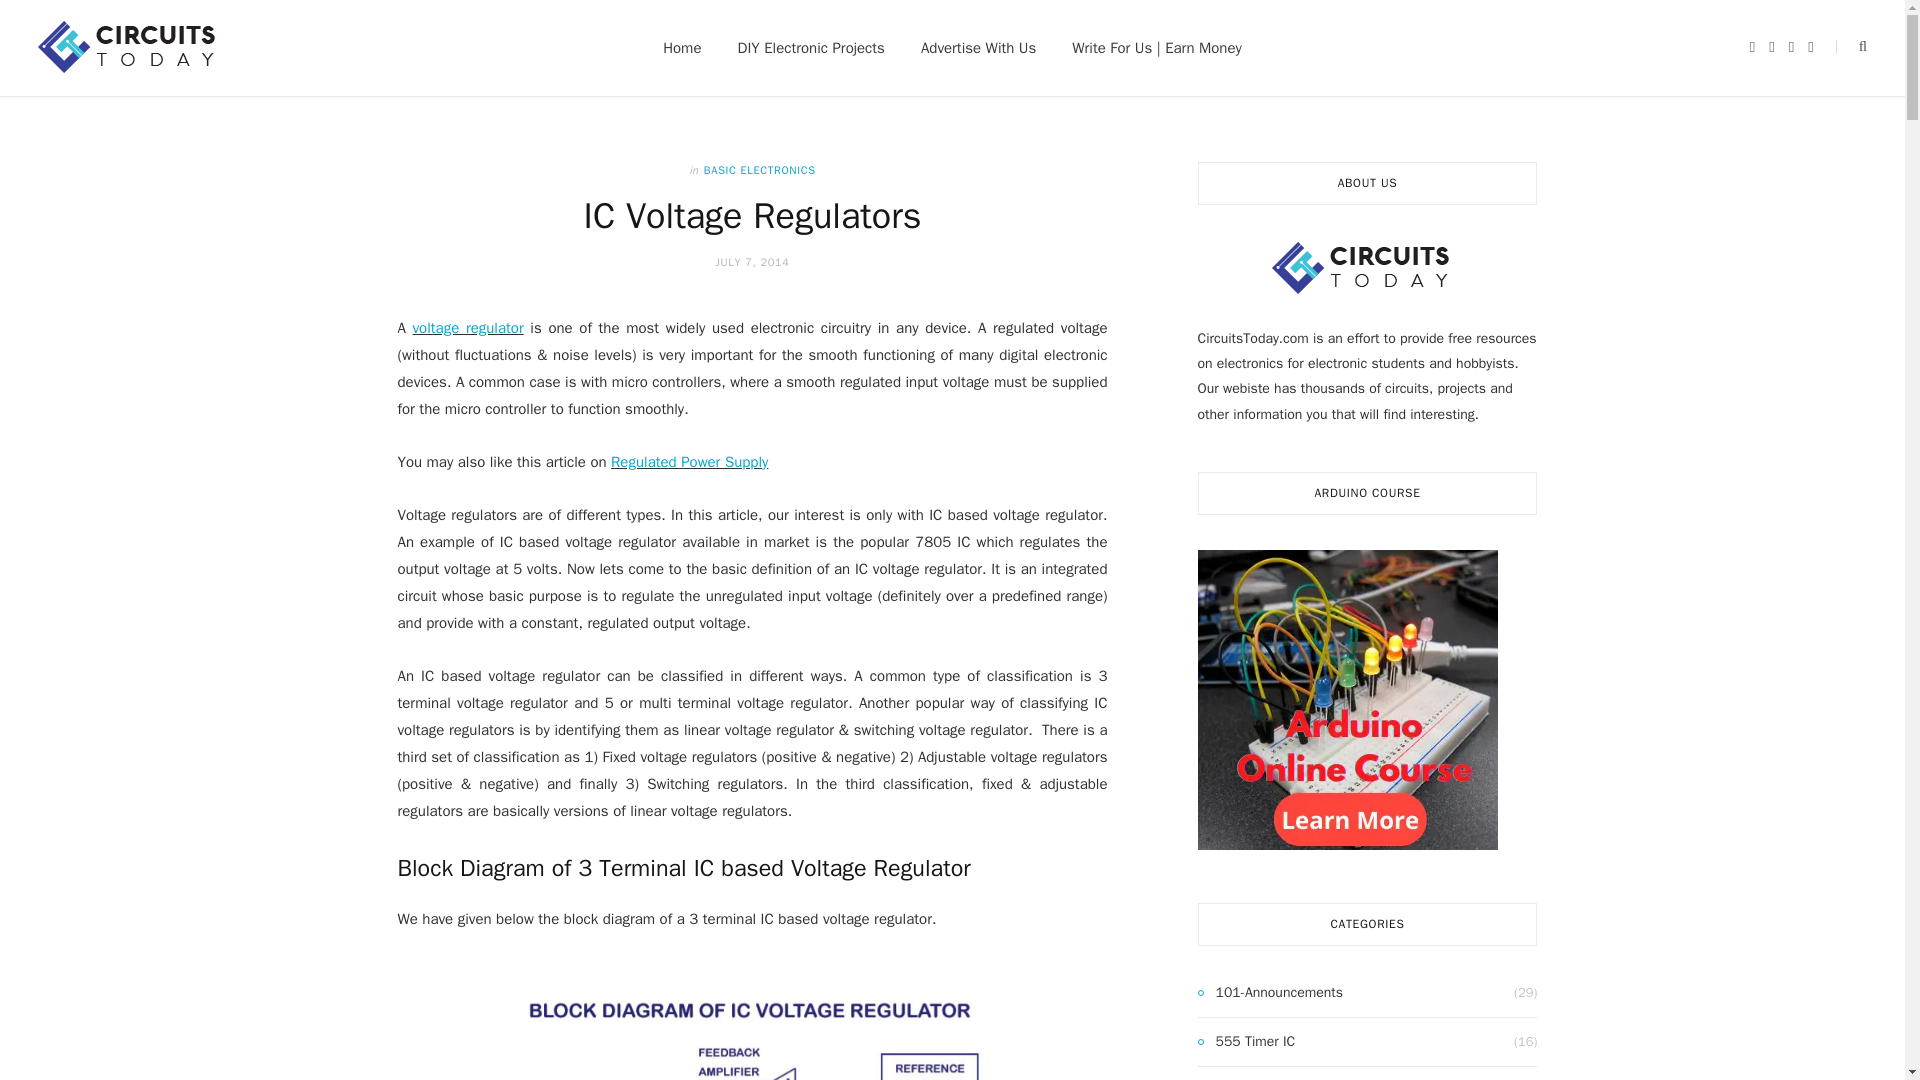 Image resolution: width=1920 pixels, height=1080 pixels. What do you see at coordinates (760, 170) in the screenshot?
I see `BASIC ELECTRONICS` at bounding box center [760, 170].